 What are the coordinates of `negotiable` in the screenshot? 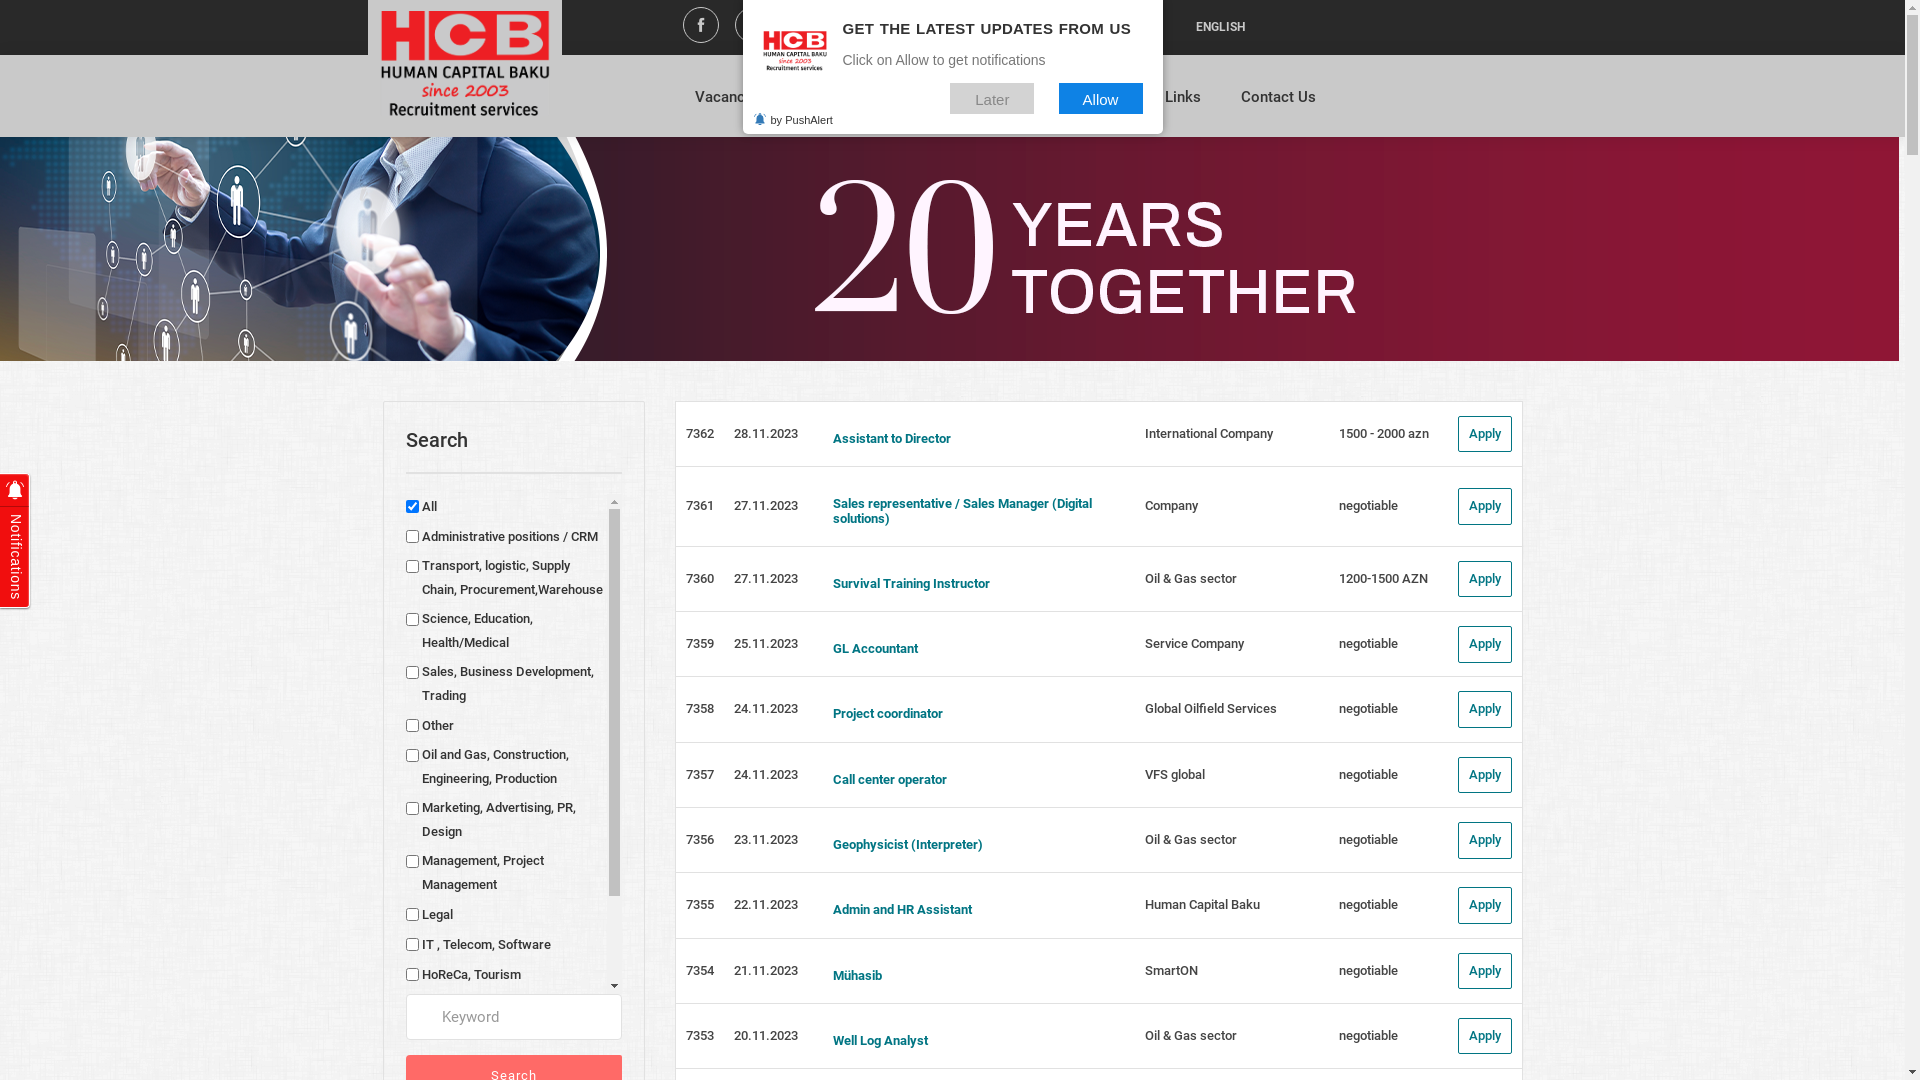 It's located at (1368, 644).